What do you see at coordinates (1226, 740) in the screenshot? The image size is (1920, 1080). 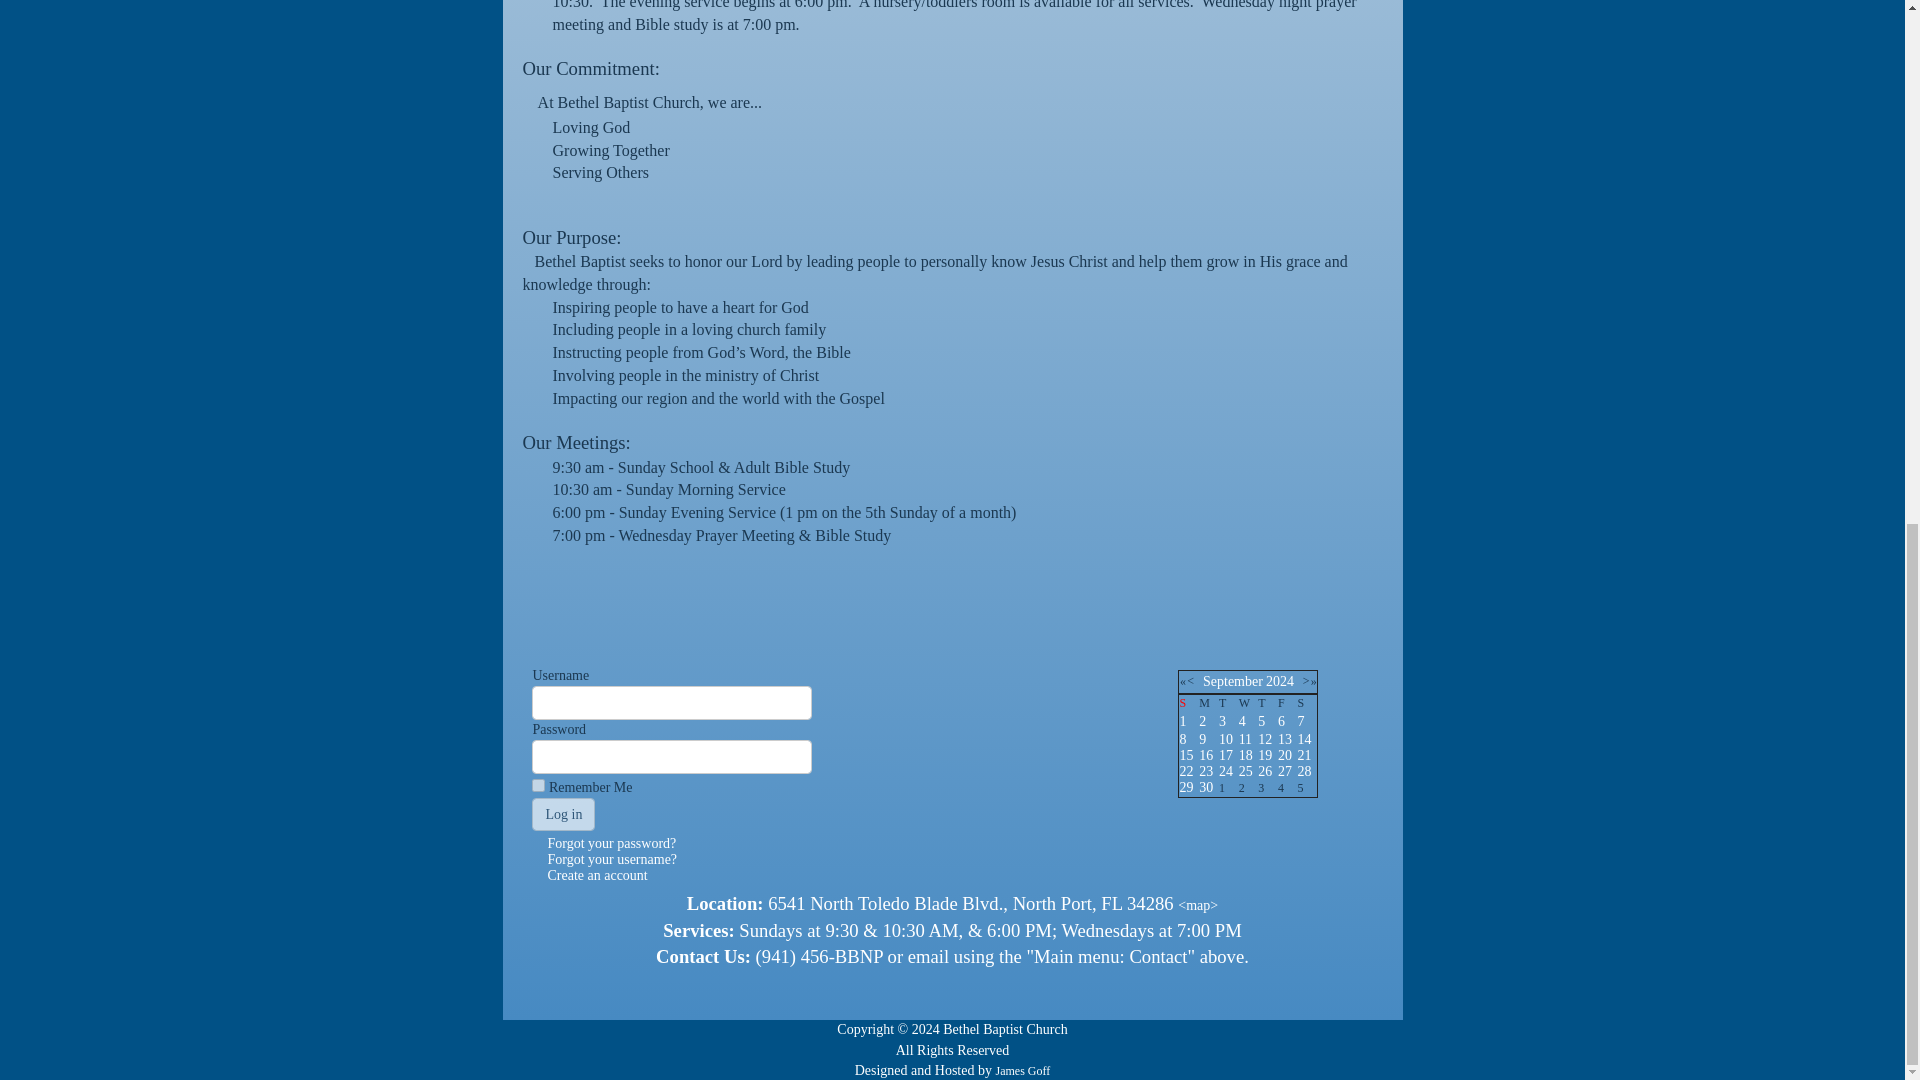 I see `Go to calendar - current day` at bounding box center [1226, 740].